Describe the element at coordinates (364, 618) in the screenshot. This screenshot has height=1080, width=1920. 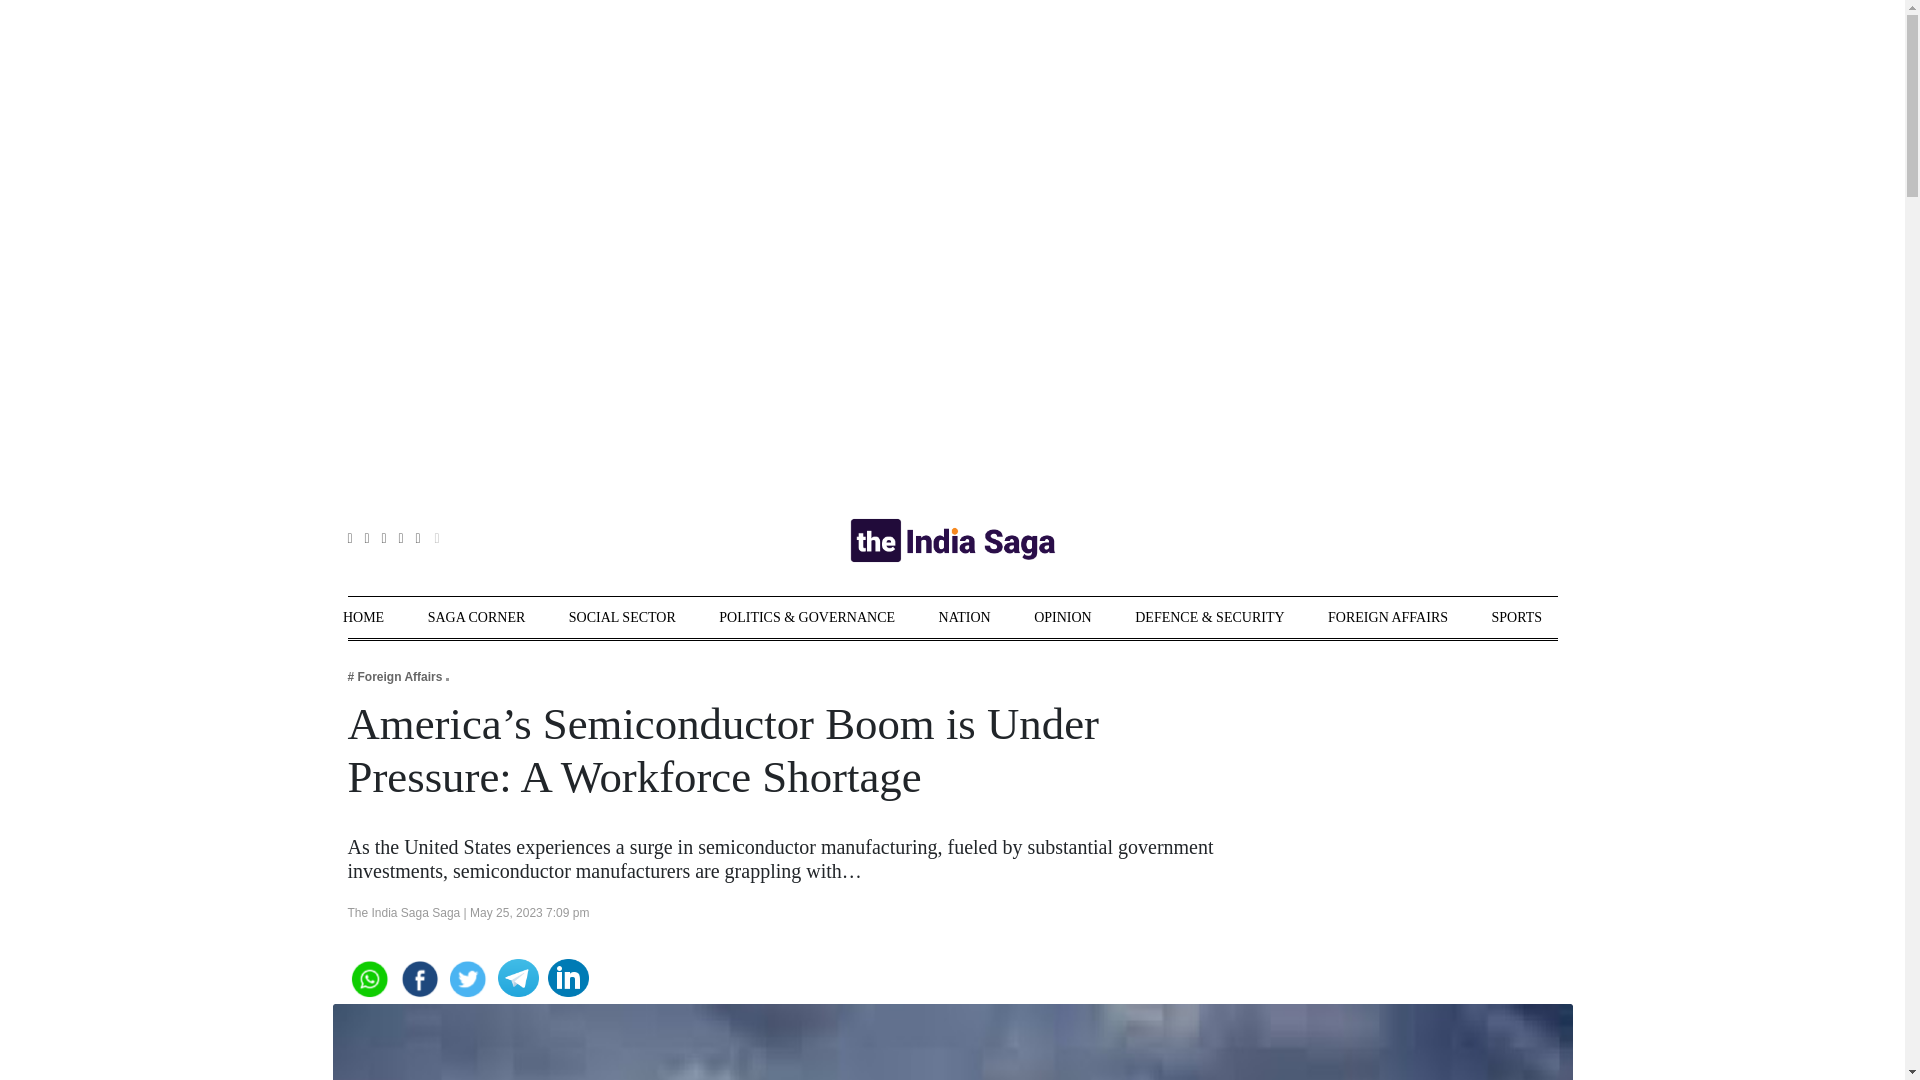
I see `HOME` at that location.